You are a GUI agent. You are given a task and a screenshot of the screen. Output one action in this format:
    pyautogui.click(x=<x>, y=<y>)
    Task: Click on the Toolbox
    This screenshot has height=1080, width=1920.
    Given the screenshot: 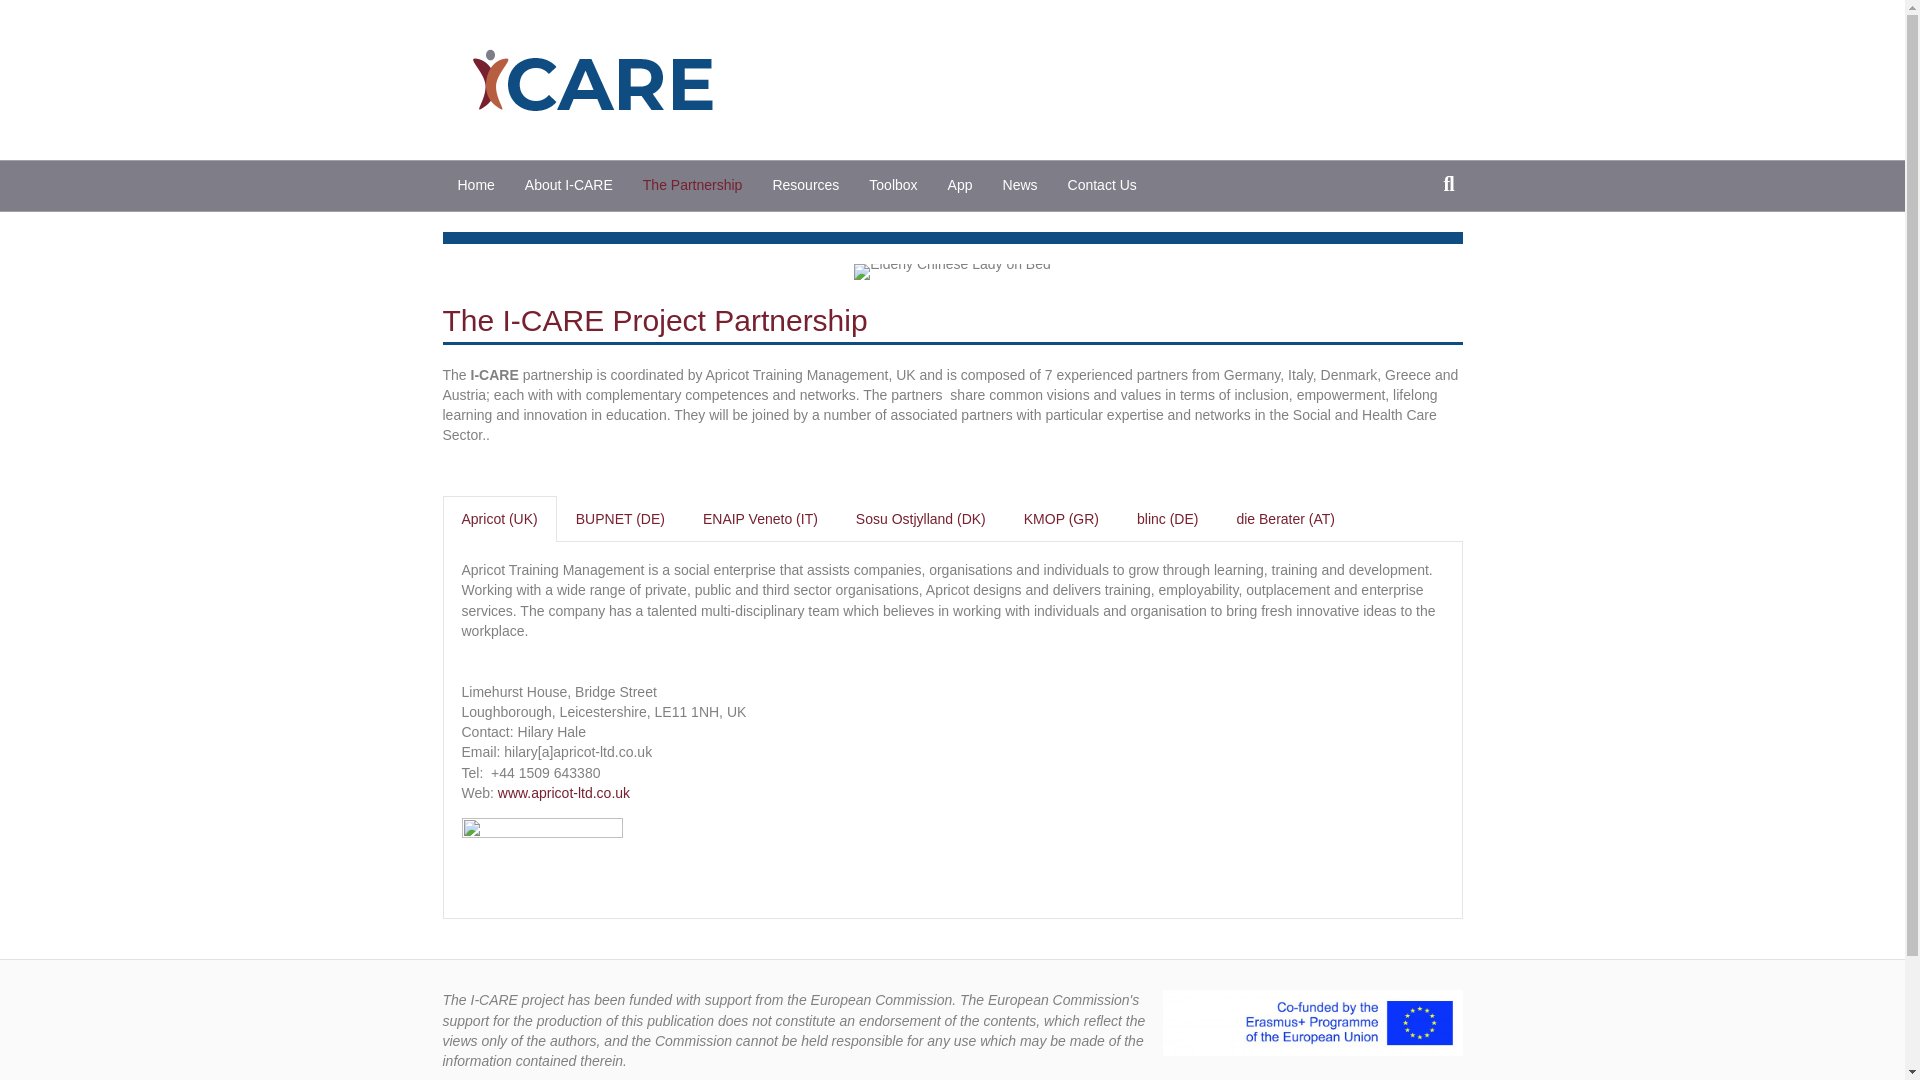 What is the action you would take?
    pyautogui.click(x=892, y=185)
    